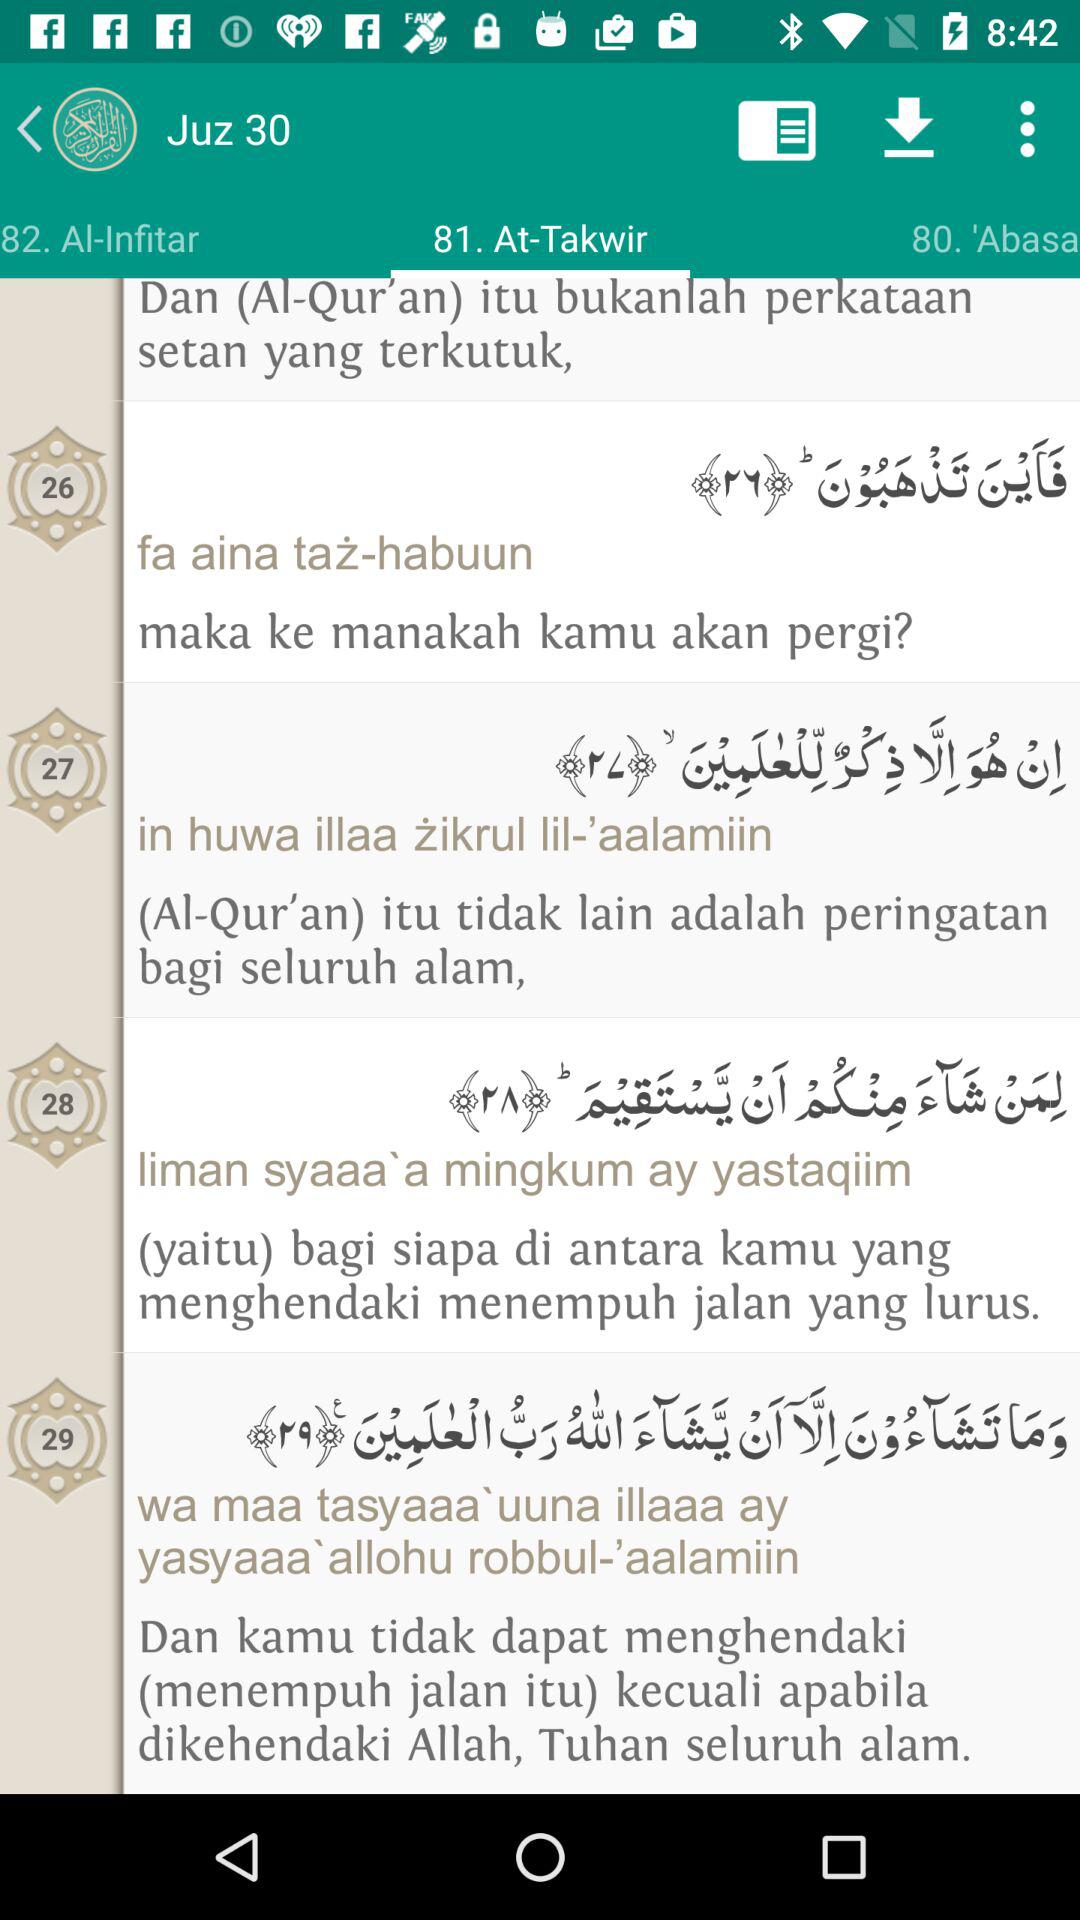  What do you see at coordinates (602, 1169) in the screenshot?
I see `launch the liman saaa a` at bounding box center [602, 1169].